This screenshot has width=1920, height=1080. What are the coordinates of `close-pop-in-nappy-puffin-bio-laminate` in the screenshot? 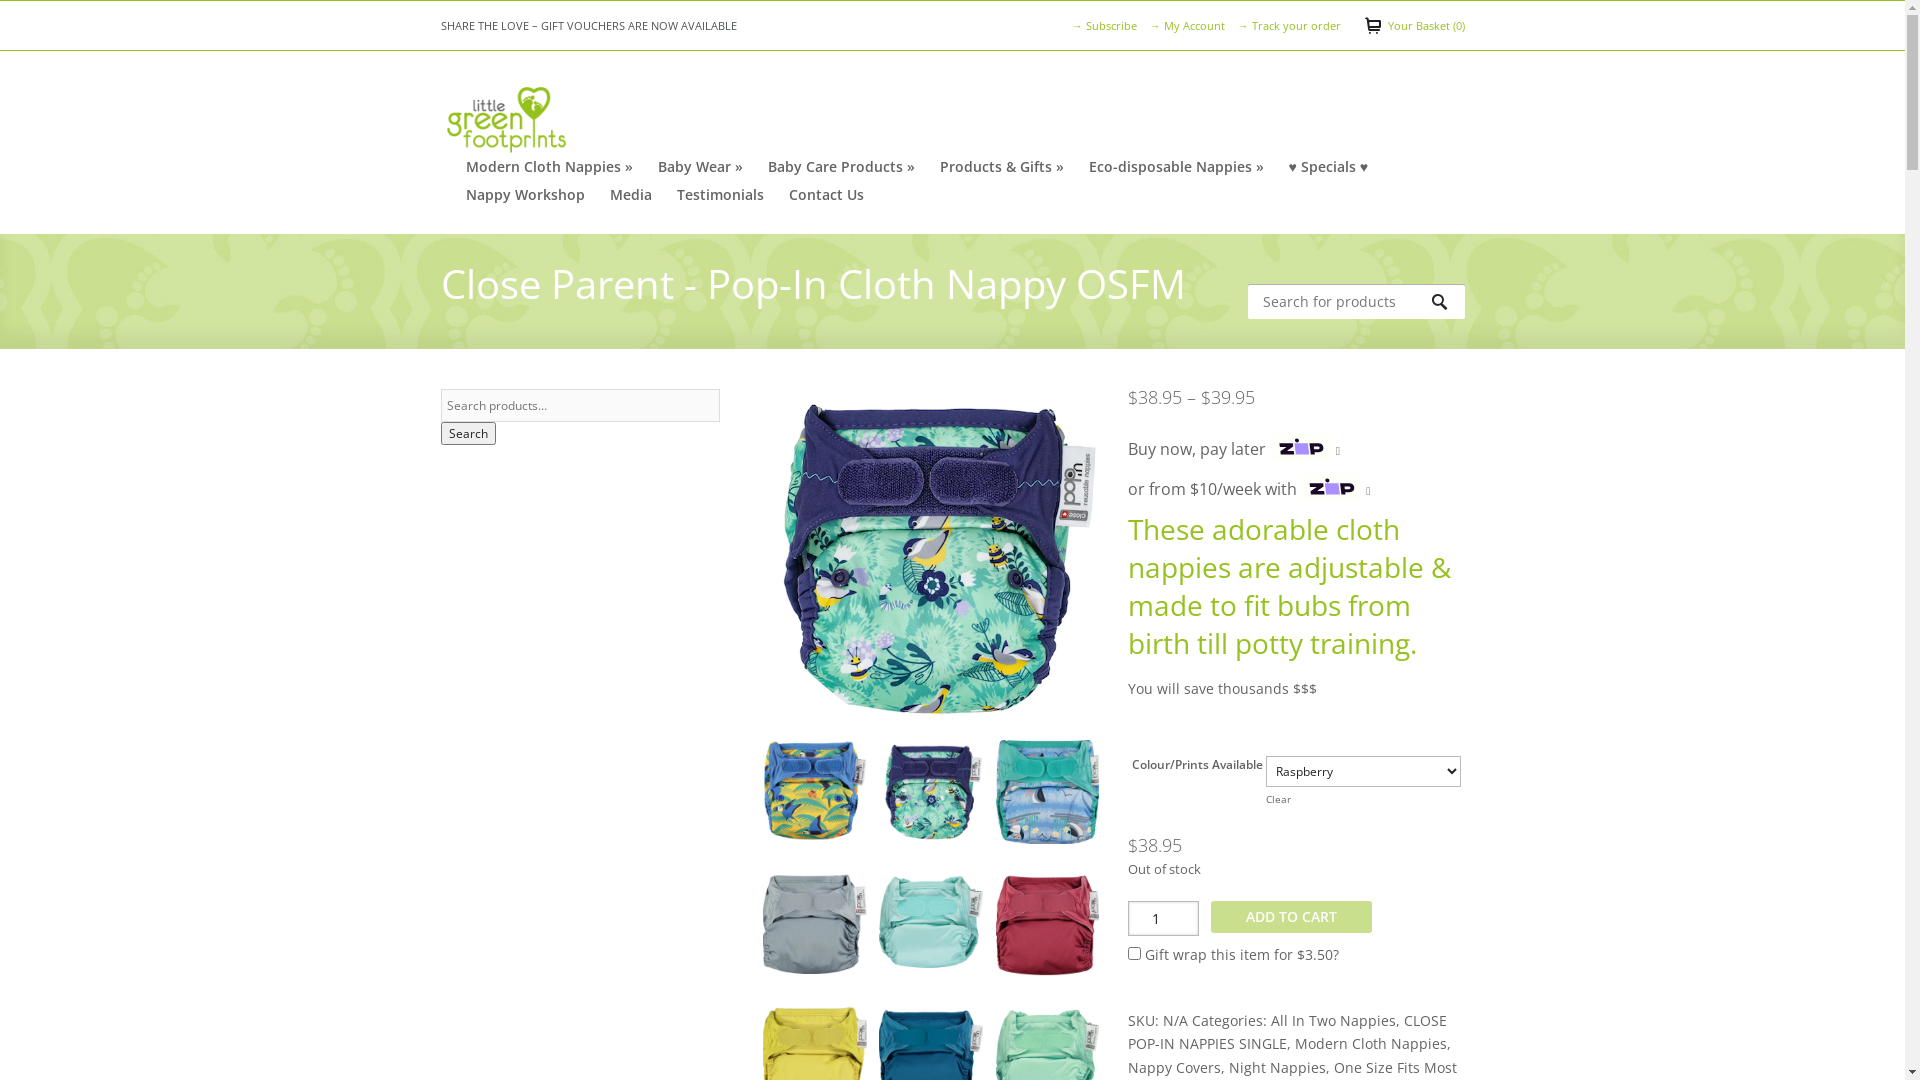 It's located at (1048, 800).